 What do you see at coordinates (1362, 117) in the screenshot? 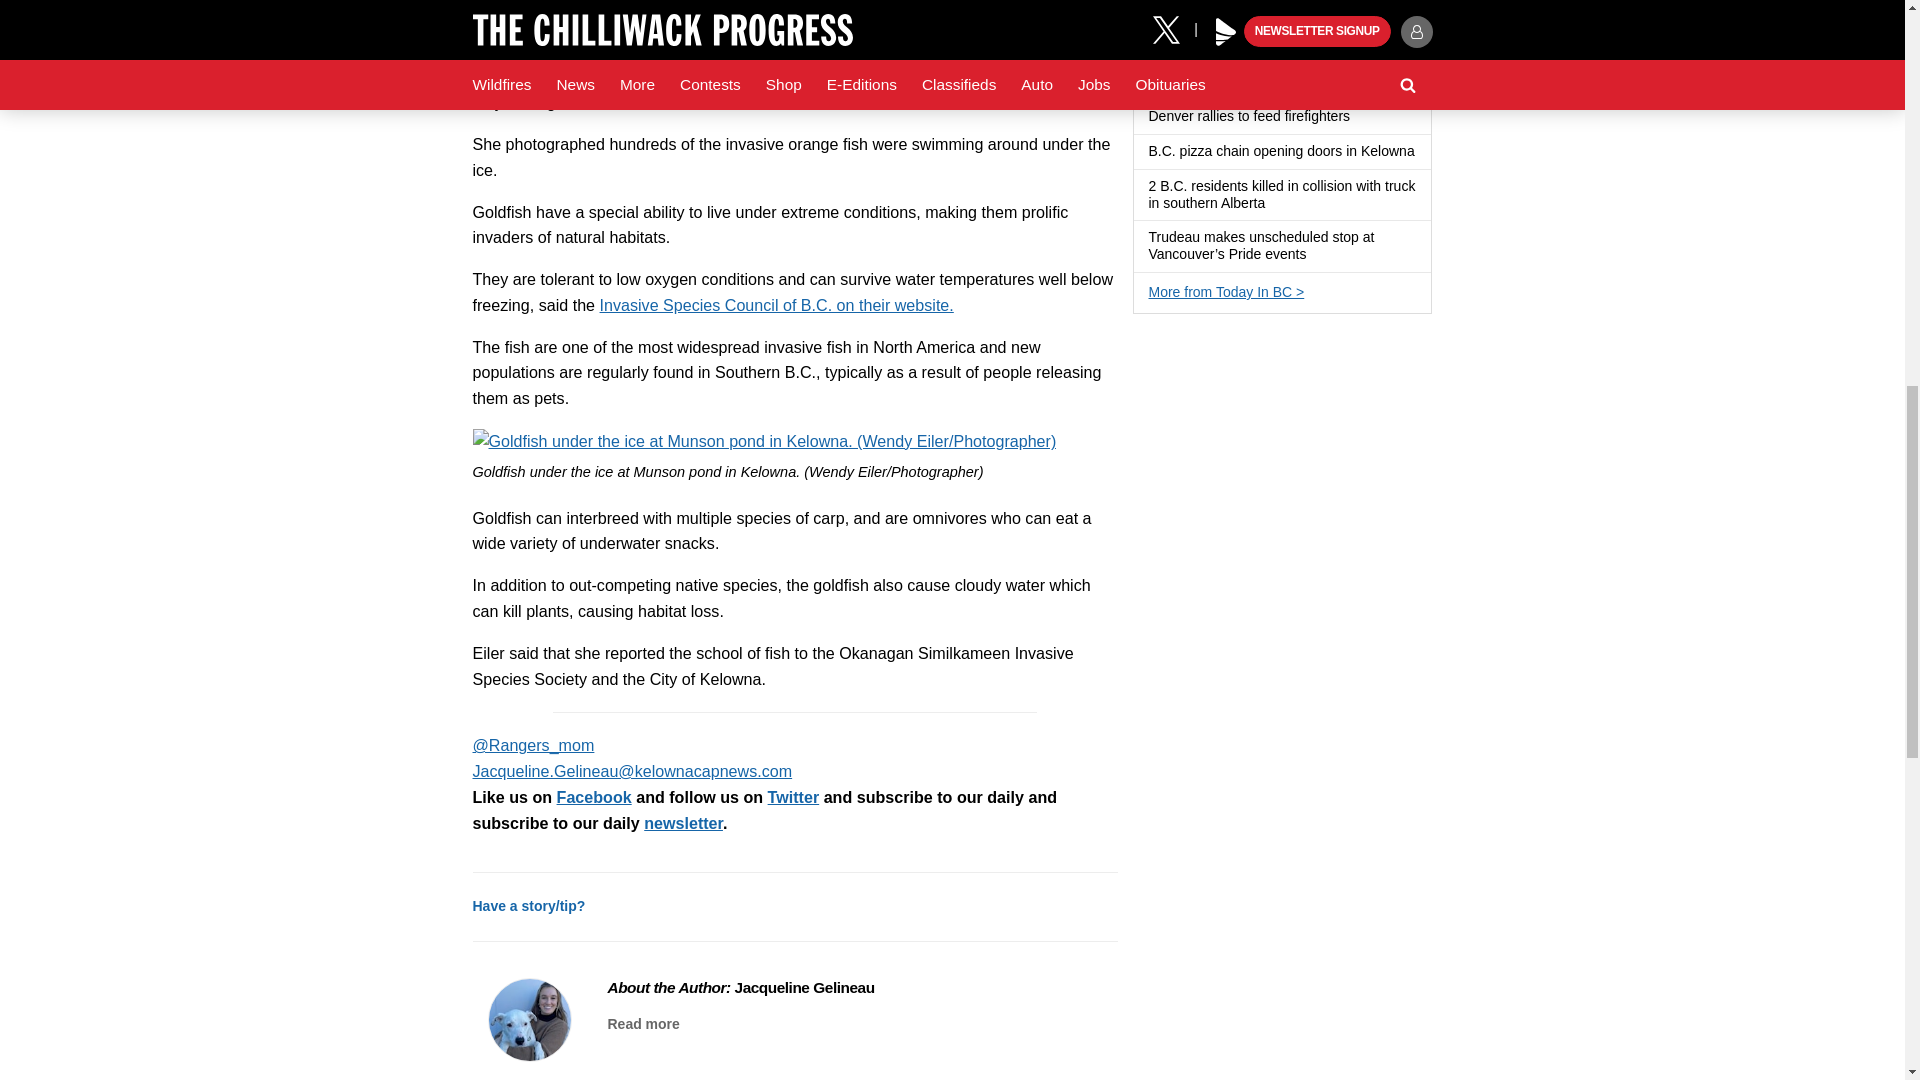
I see `Has a gallery` at bounding box center [1362, 117].